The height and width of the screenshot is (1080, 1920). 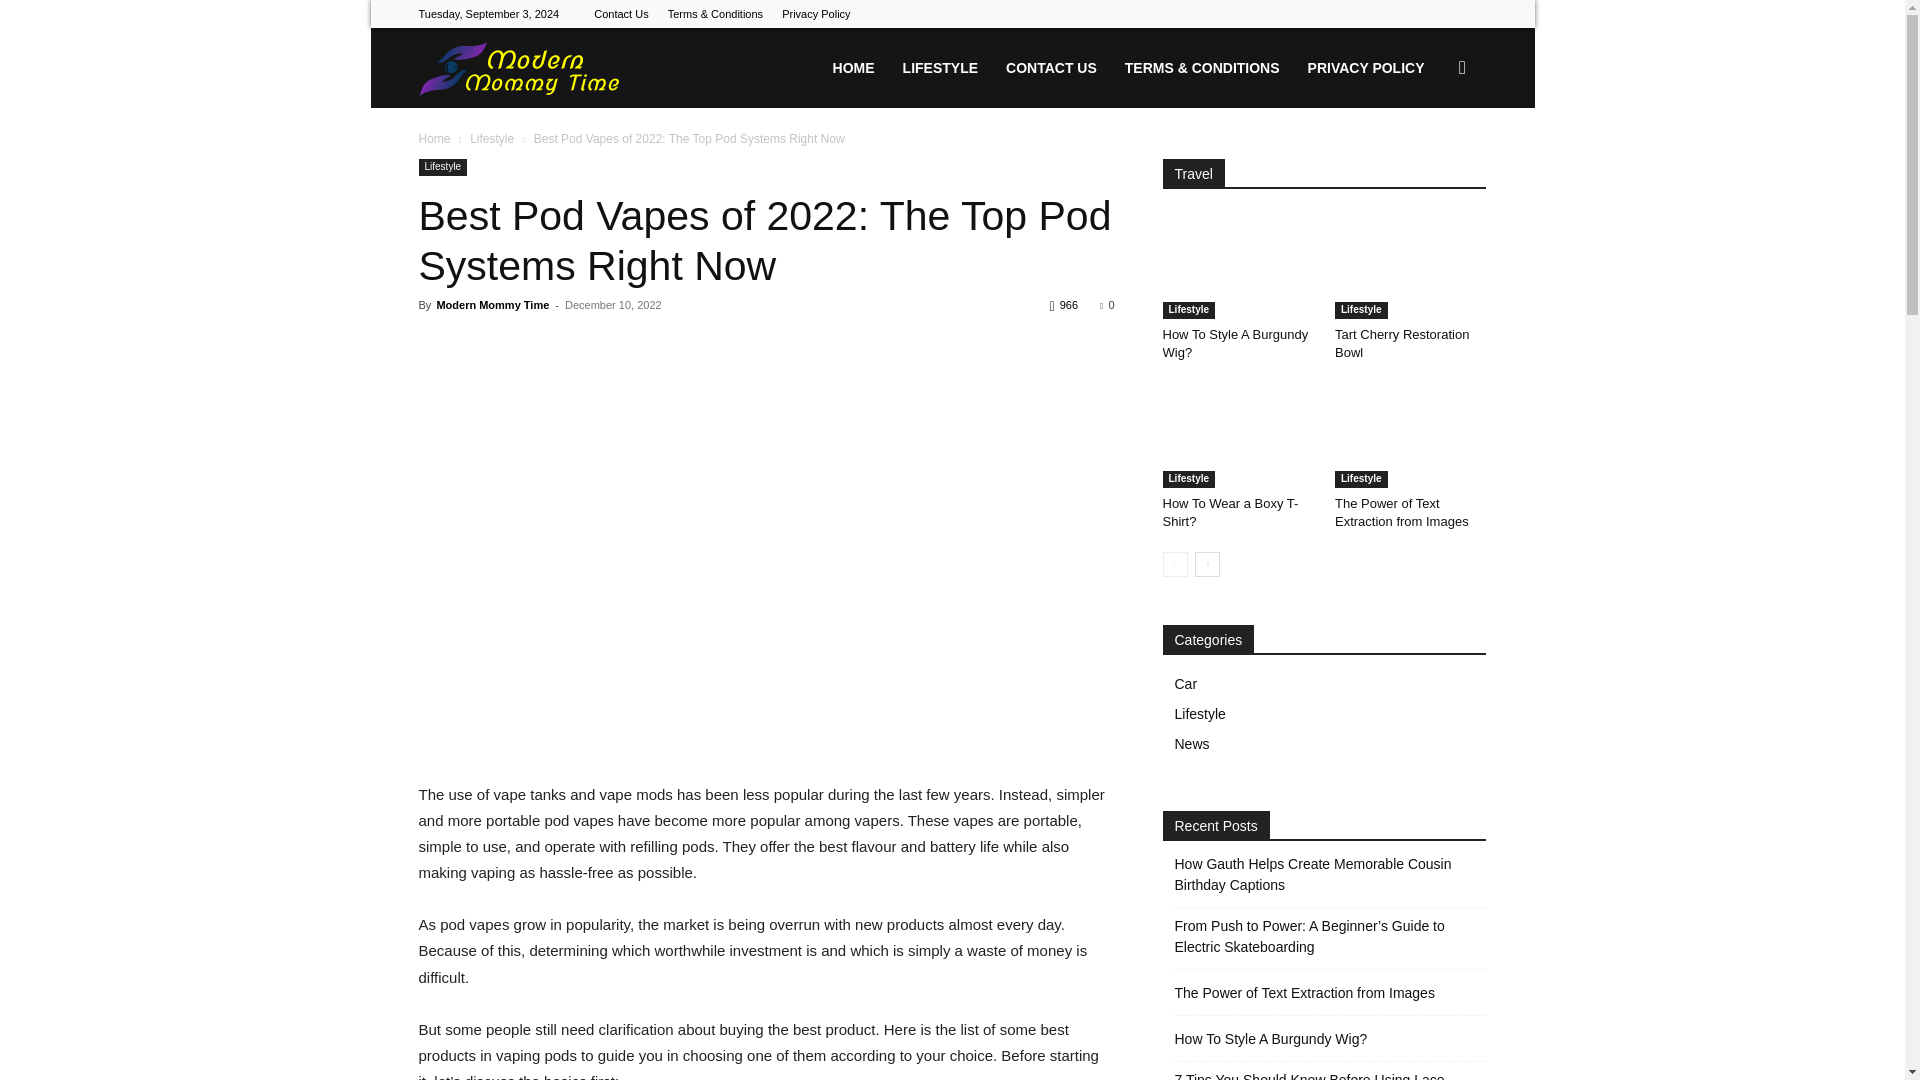 I want to click on Lifestyle, so click(x=492, y=138).